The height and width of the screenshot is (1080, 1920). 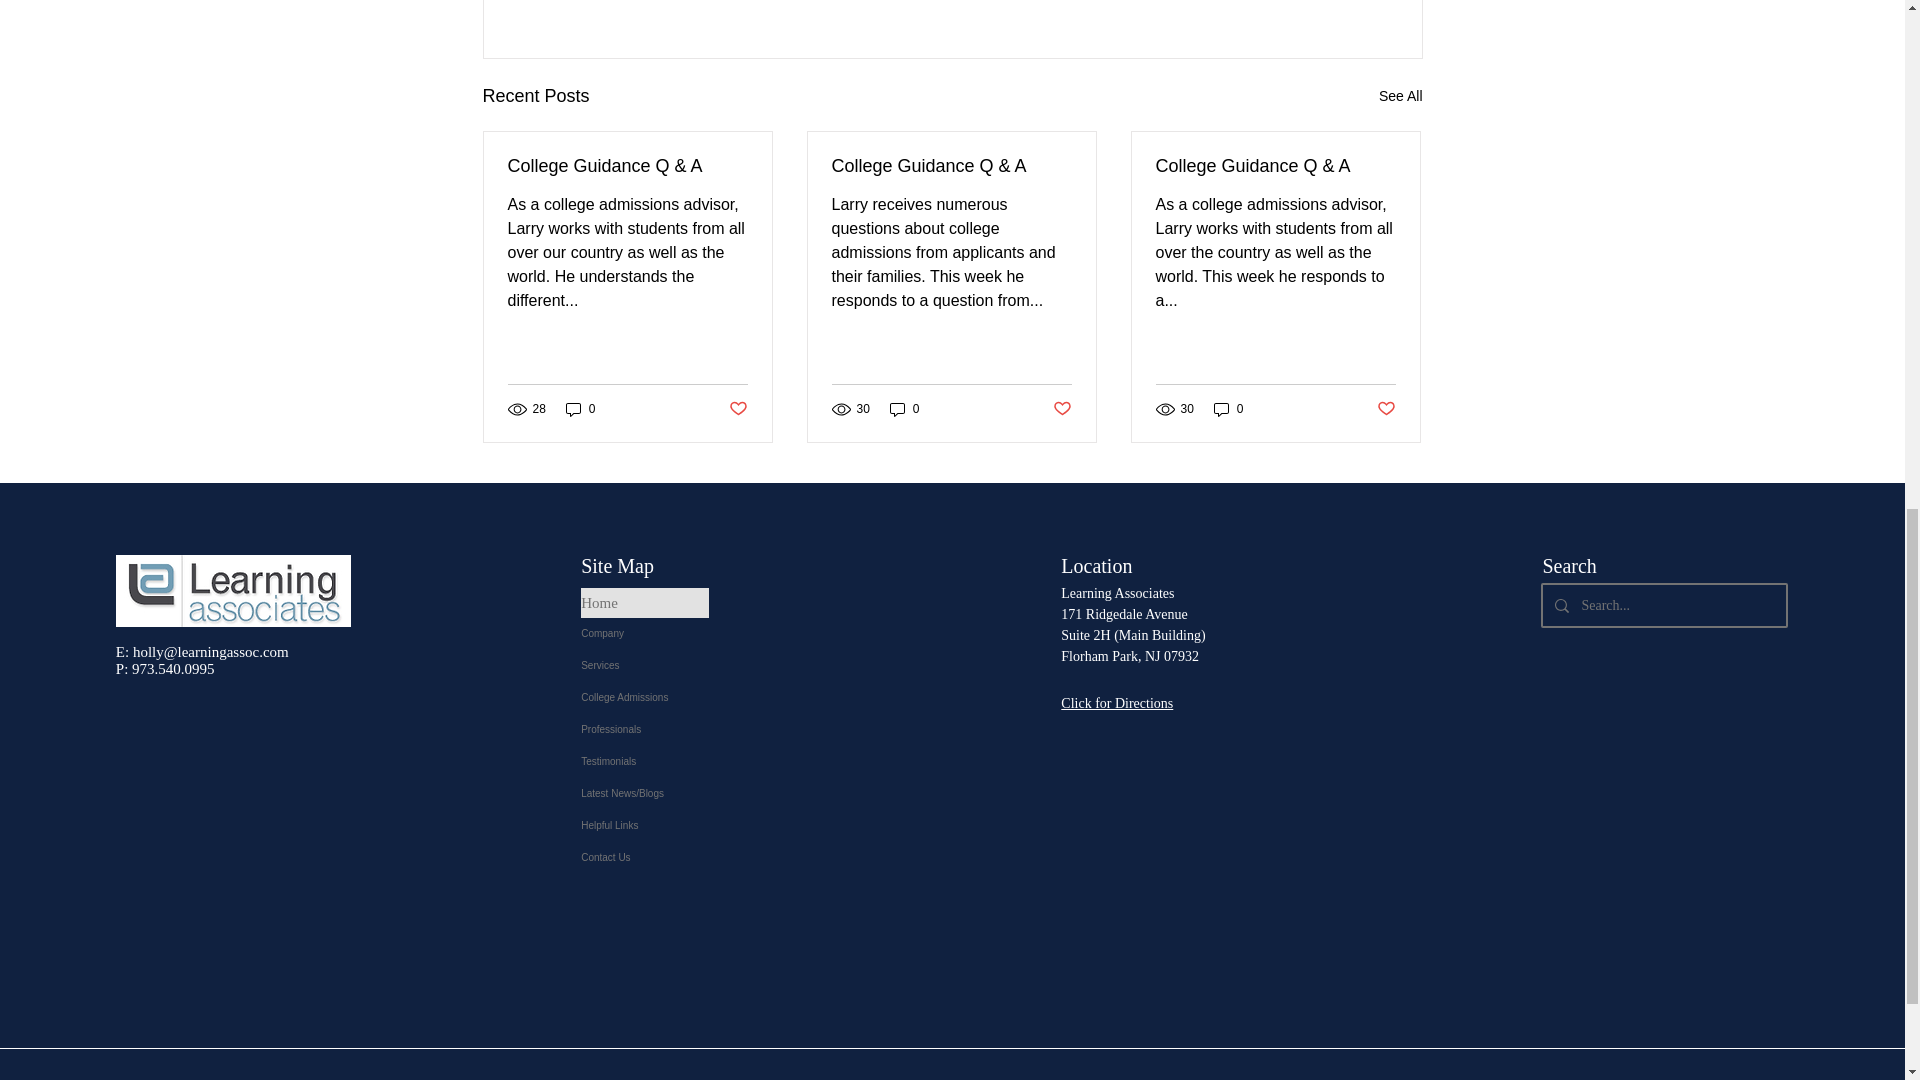 What do you see at coordinates (1062, 408) in the screenshot?
I see `Post not marked as liked` at bounding box center [1062, 408].